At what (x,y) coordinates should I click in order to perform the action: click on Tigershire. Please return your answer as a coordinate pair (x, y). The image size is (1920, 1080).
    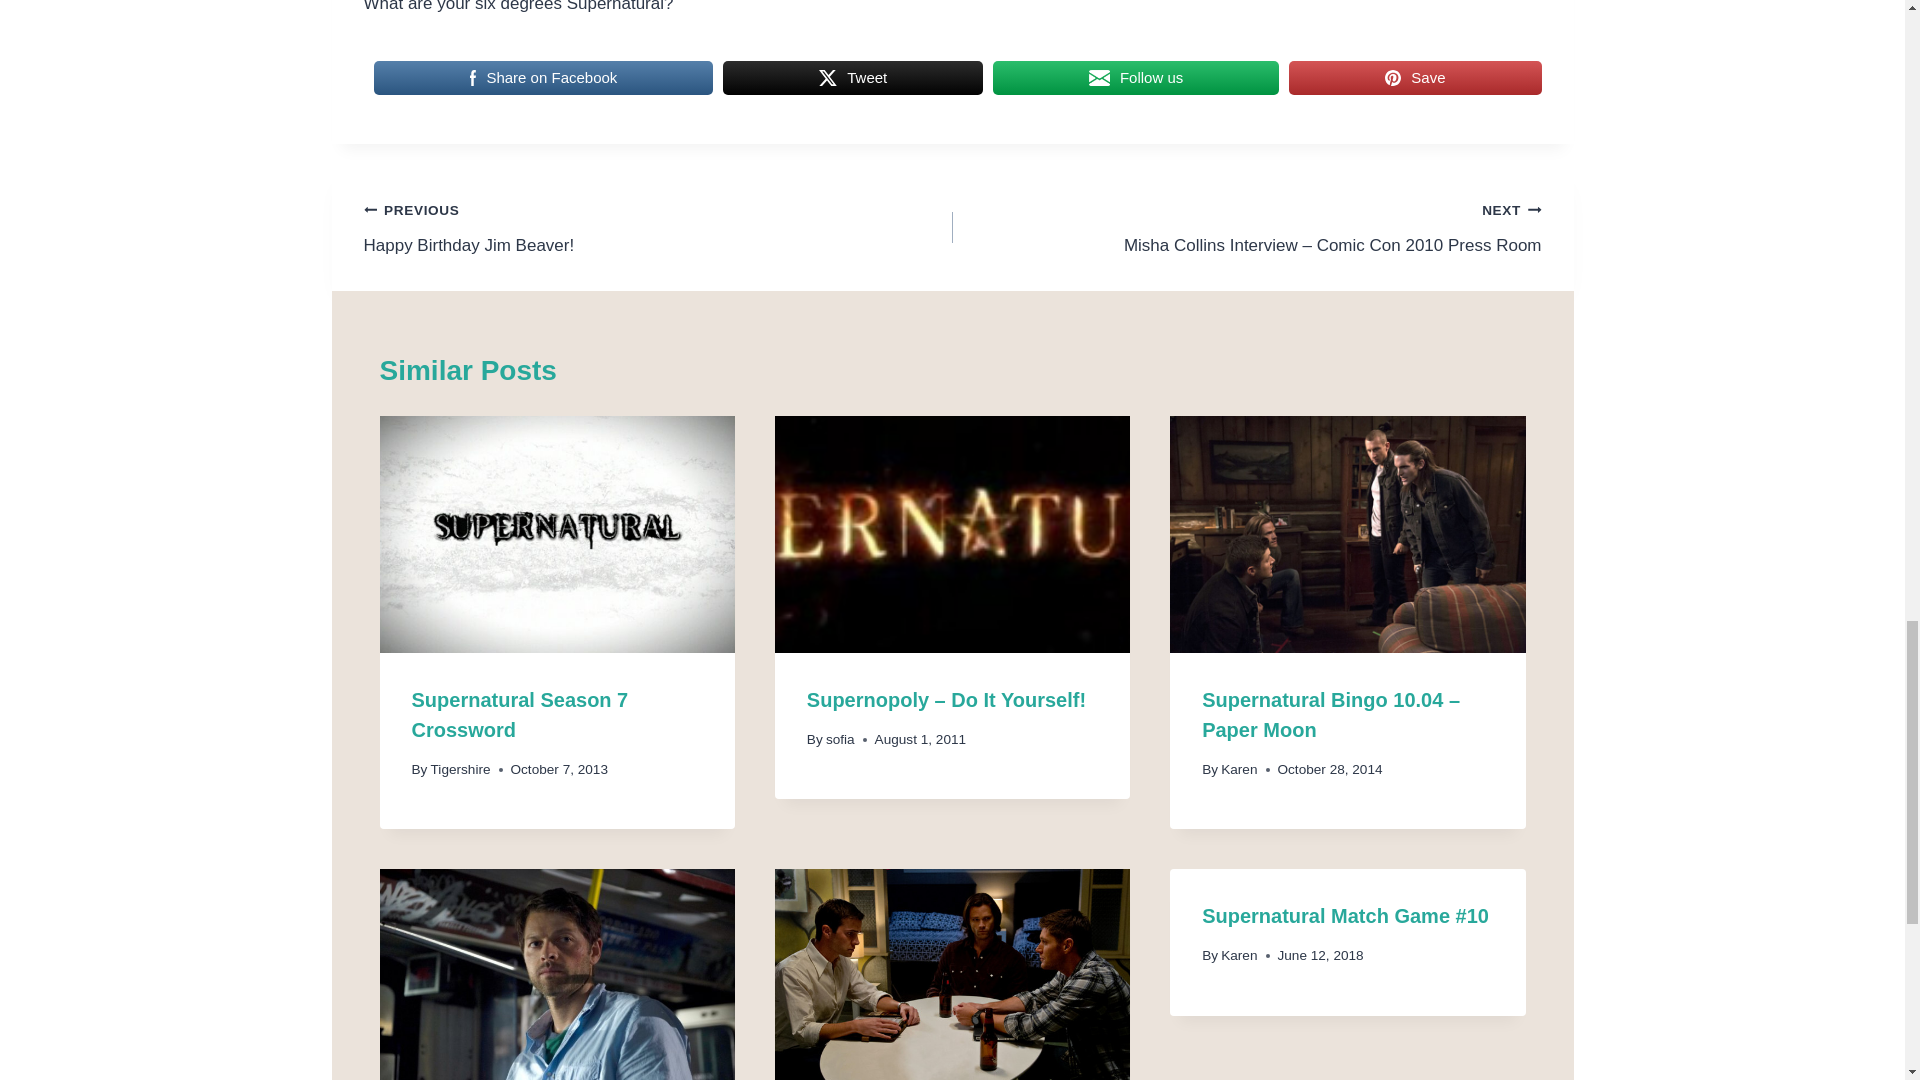
    Looking at the image, I should click on (853, 78).